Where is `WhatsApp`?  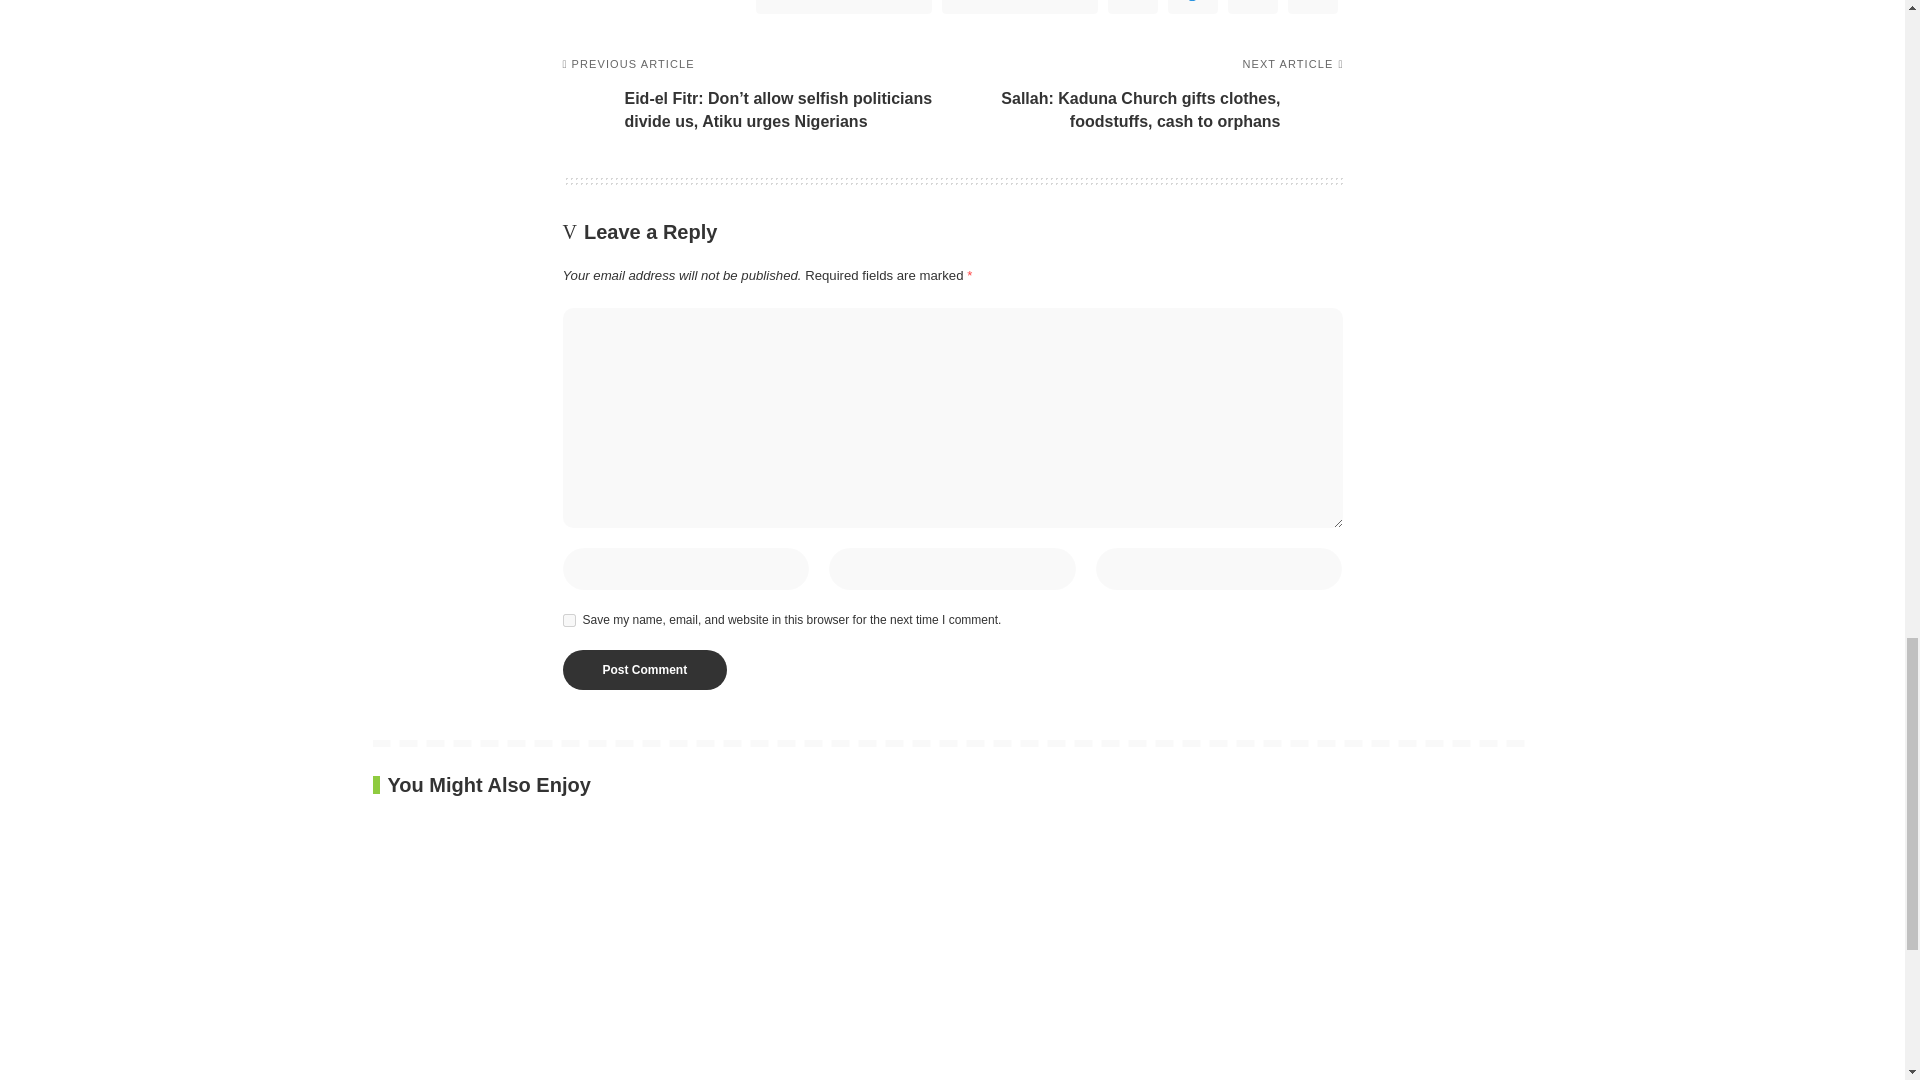
WhatsApp is located at coordinates (1132, 7).